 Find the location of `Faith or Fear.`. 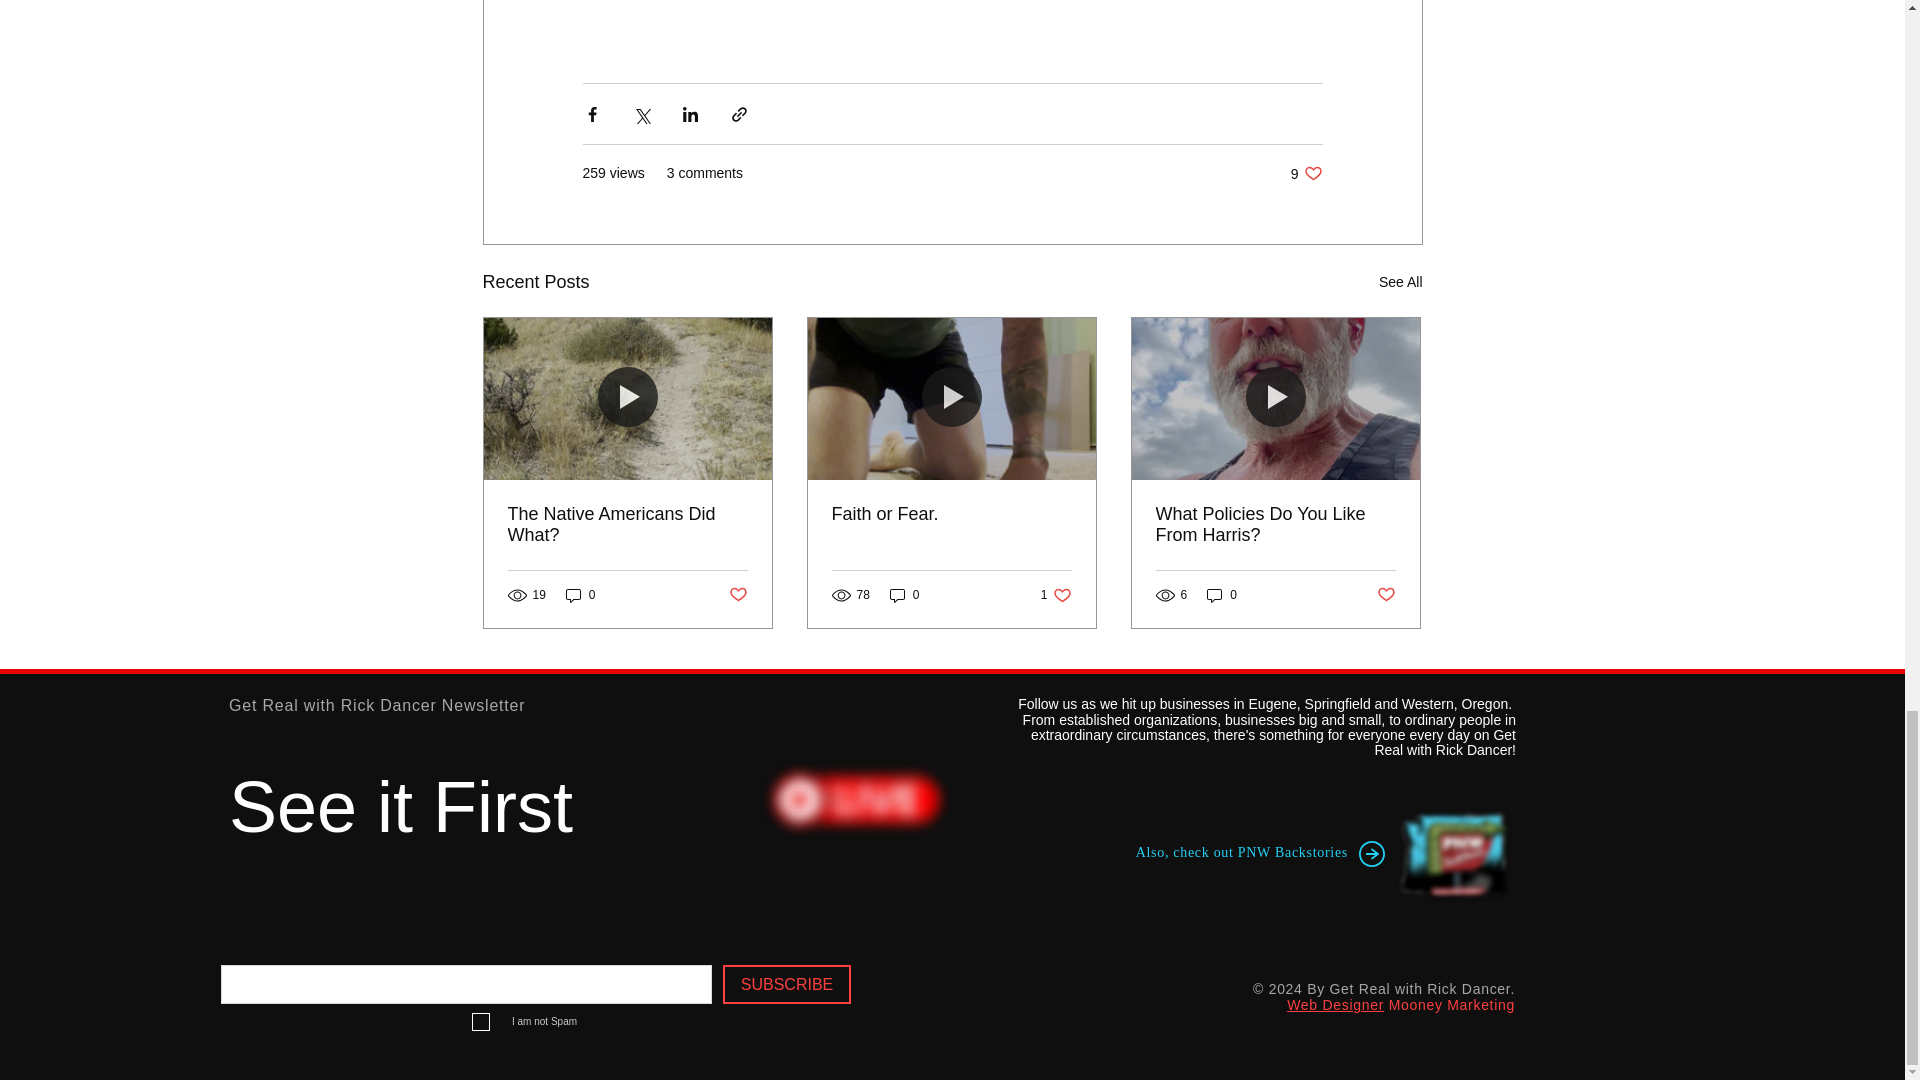

Faith or Fear. is located at coordinates (951, 514).